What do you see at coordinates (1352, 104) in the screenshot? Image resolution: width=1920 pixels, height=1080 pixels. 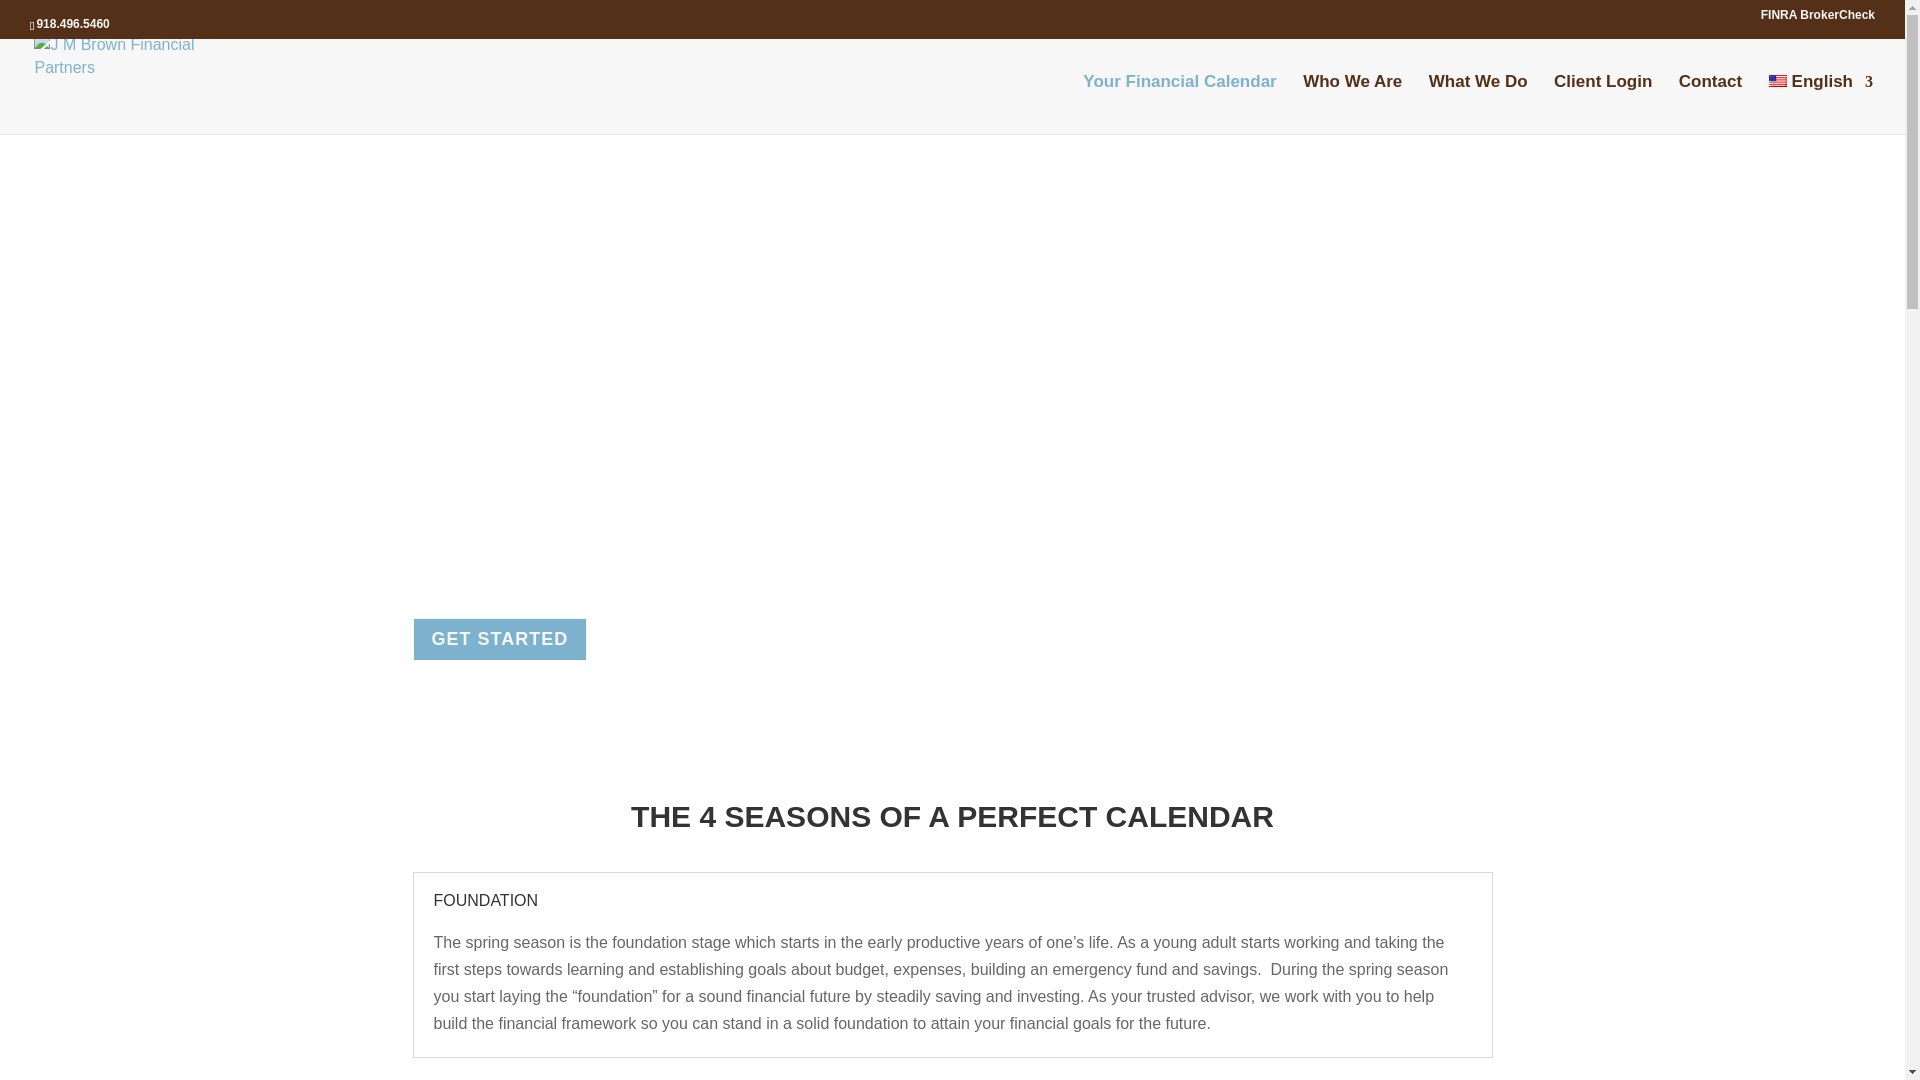 I see `Who We Are` at bounding box center [1352, 104].